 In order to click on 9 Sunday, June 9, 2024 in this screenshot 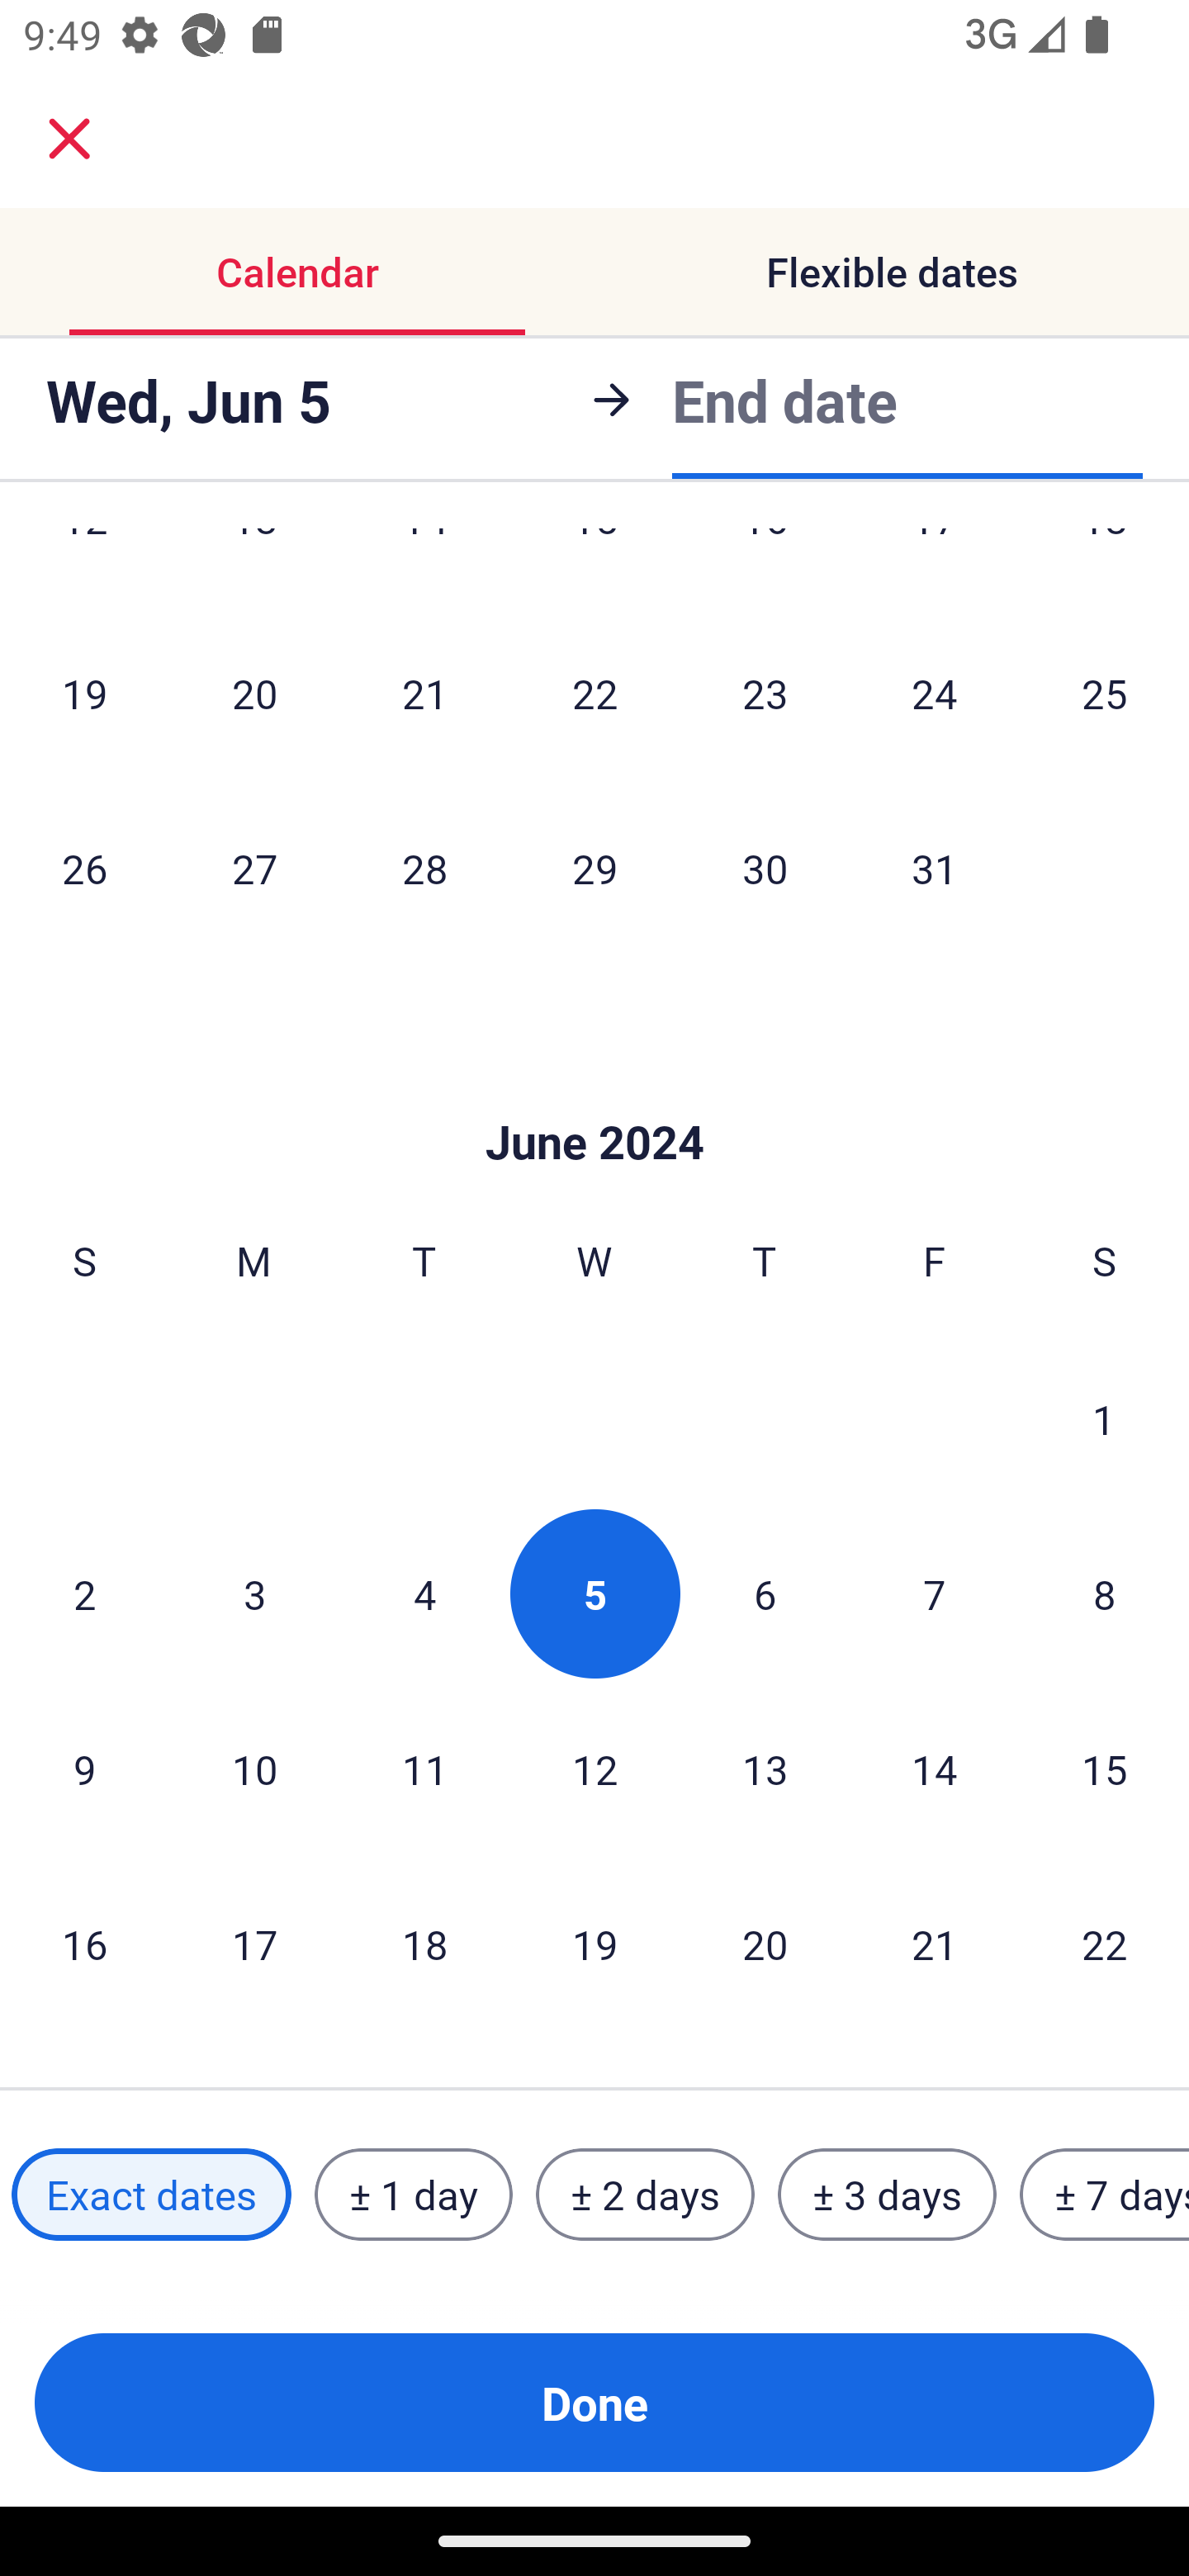, I will do `click(84, 1769)`.